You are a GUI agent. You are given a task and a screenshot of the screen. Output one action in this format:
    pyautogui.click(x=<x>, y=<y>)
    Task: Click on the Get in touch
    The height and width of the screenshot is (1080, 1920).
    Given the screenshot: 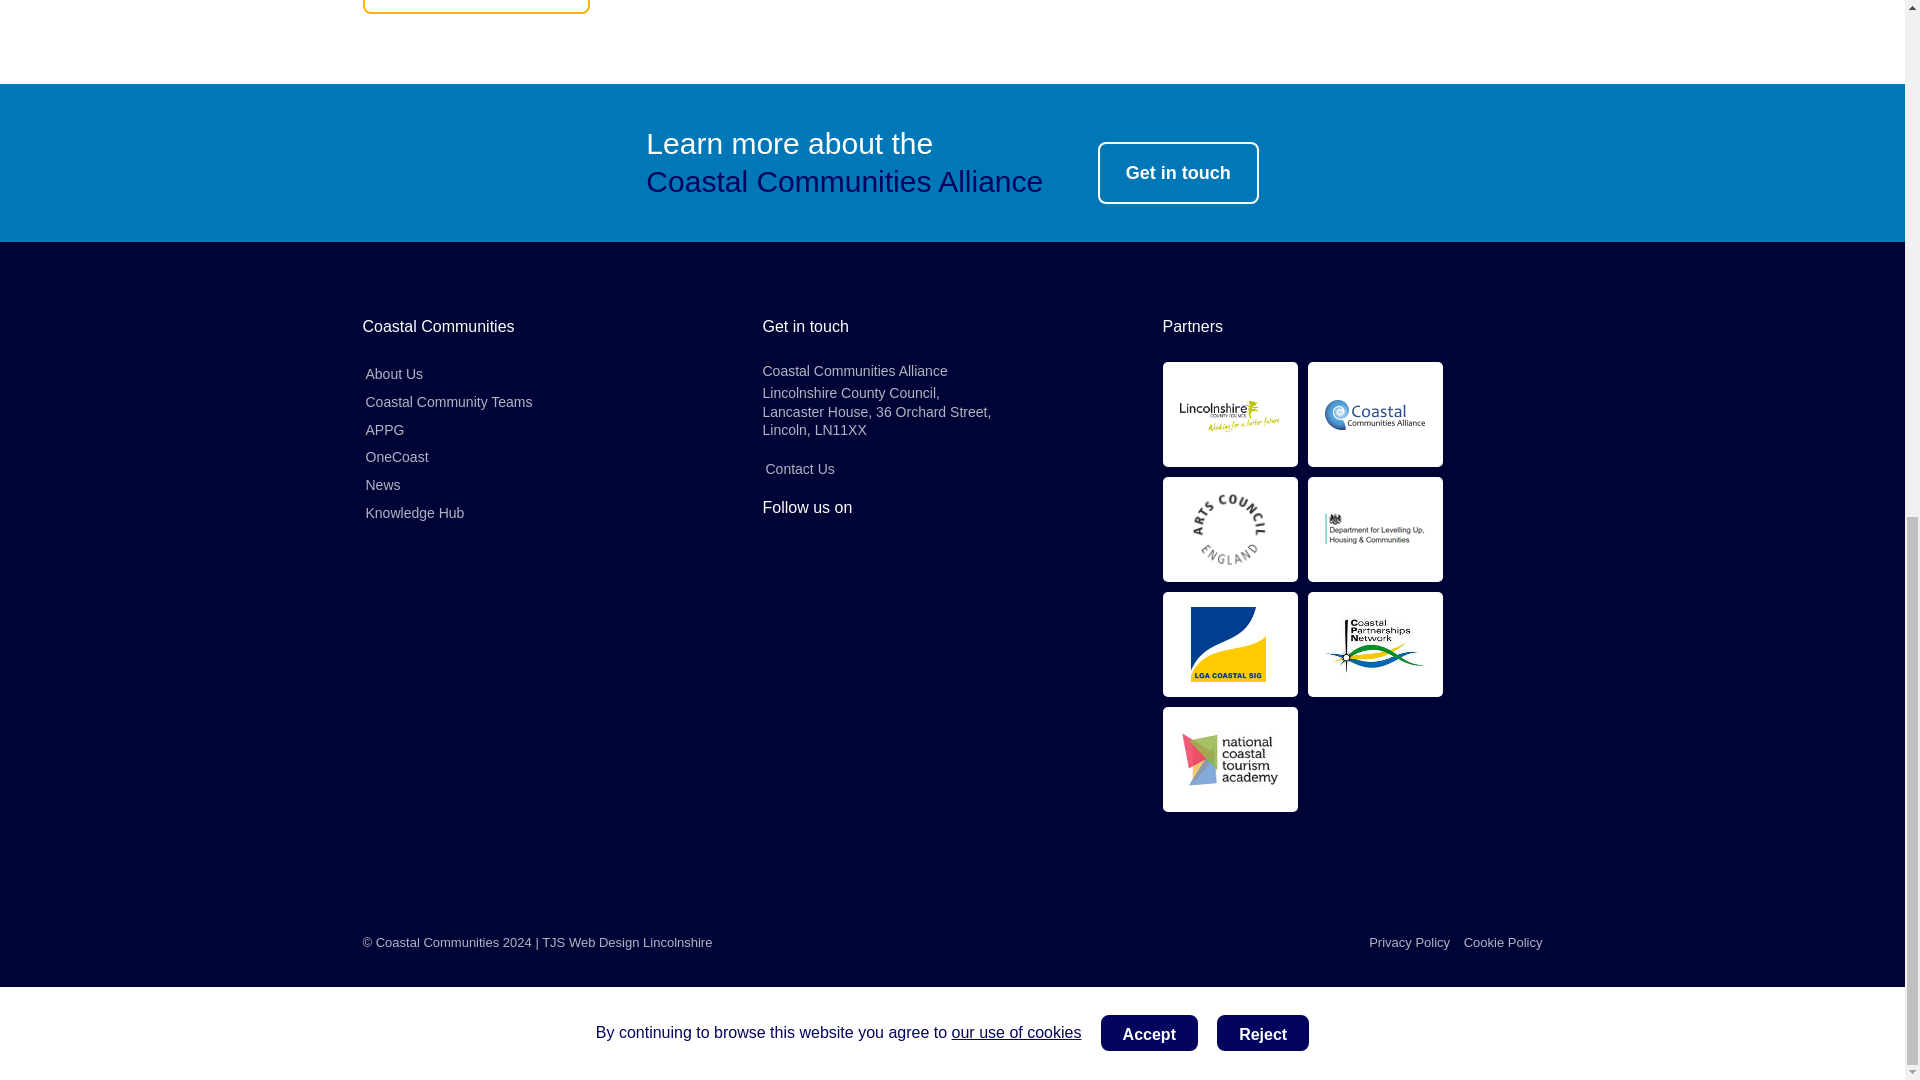 What is the action you would take?
    pyautogui.click(x=1178, y=173)
    